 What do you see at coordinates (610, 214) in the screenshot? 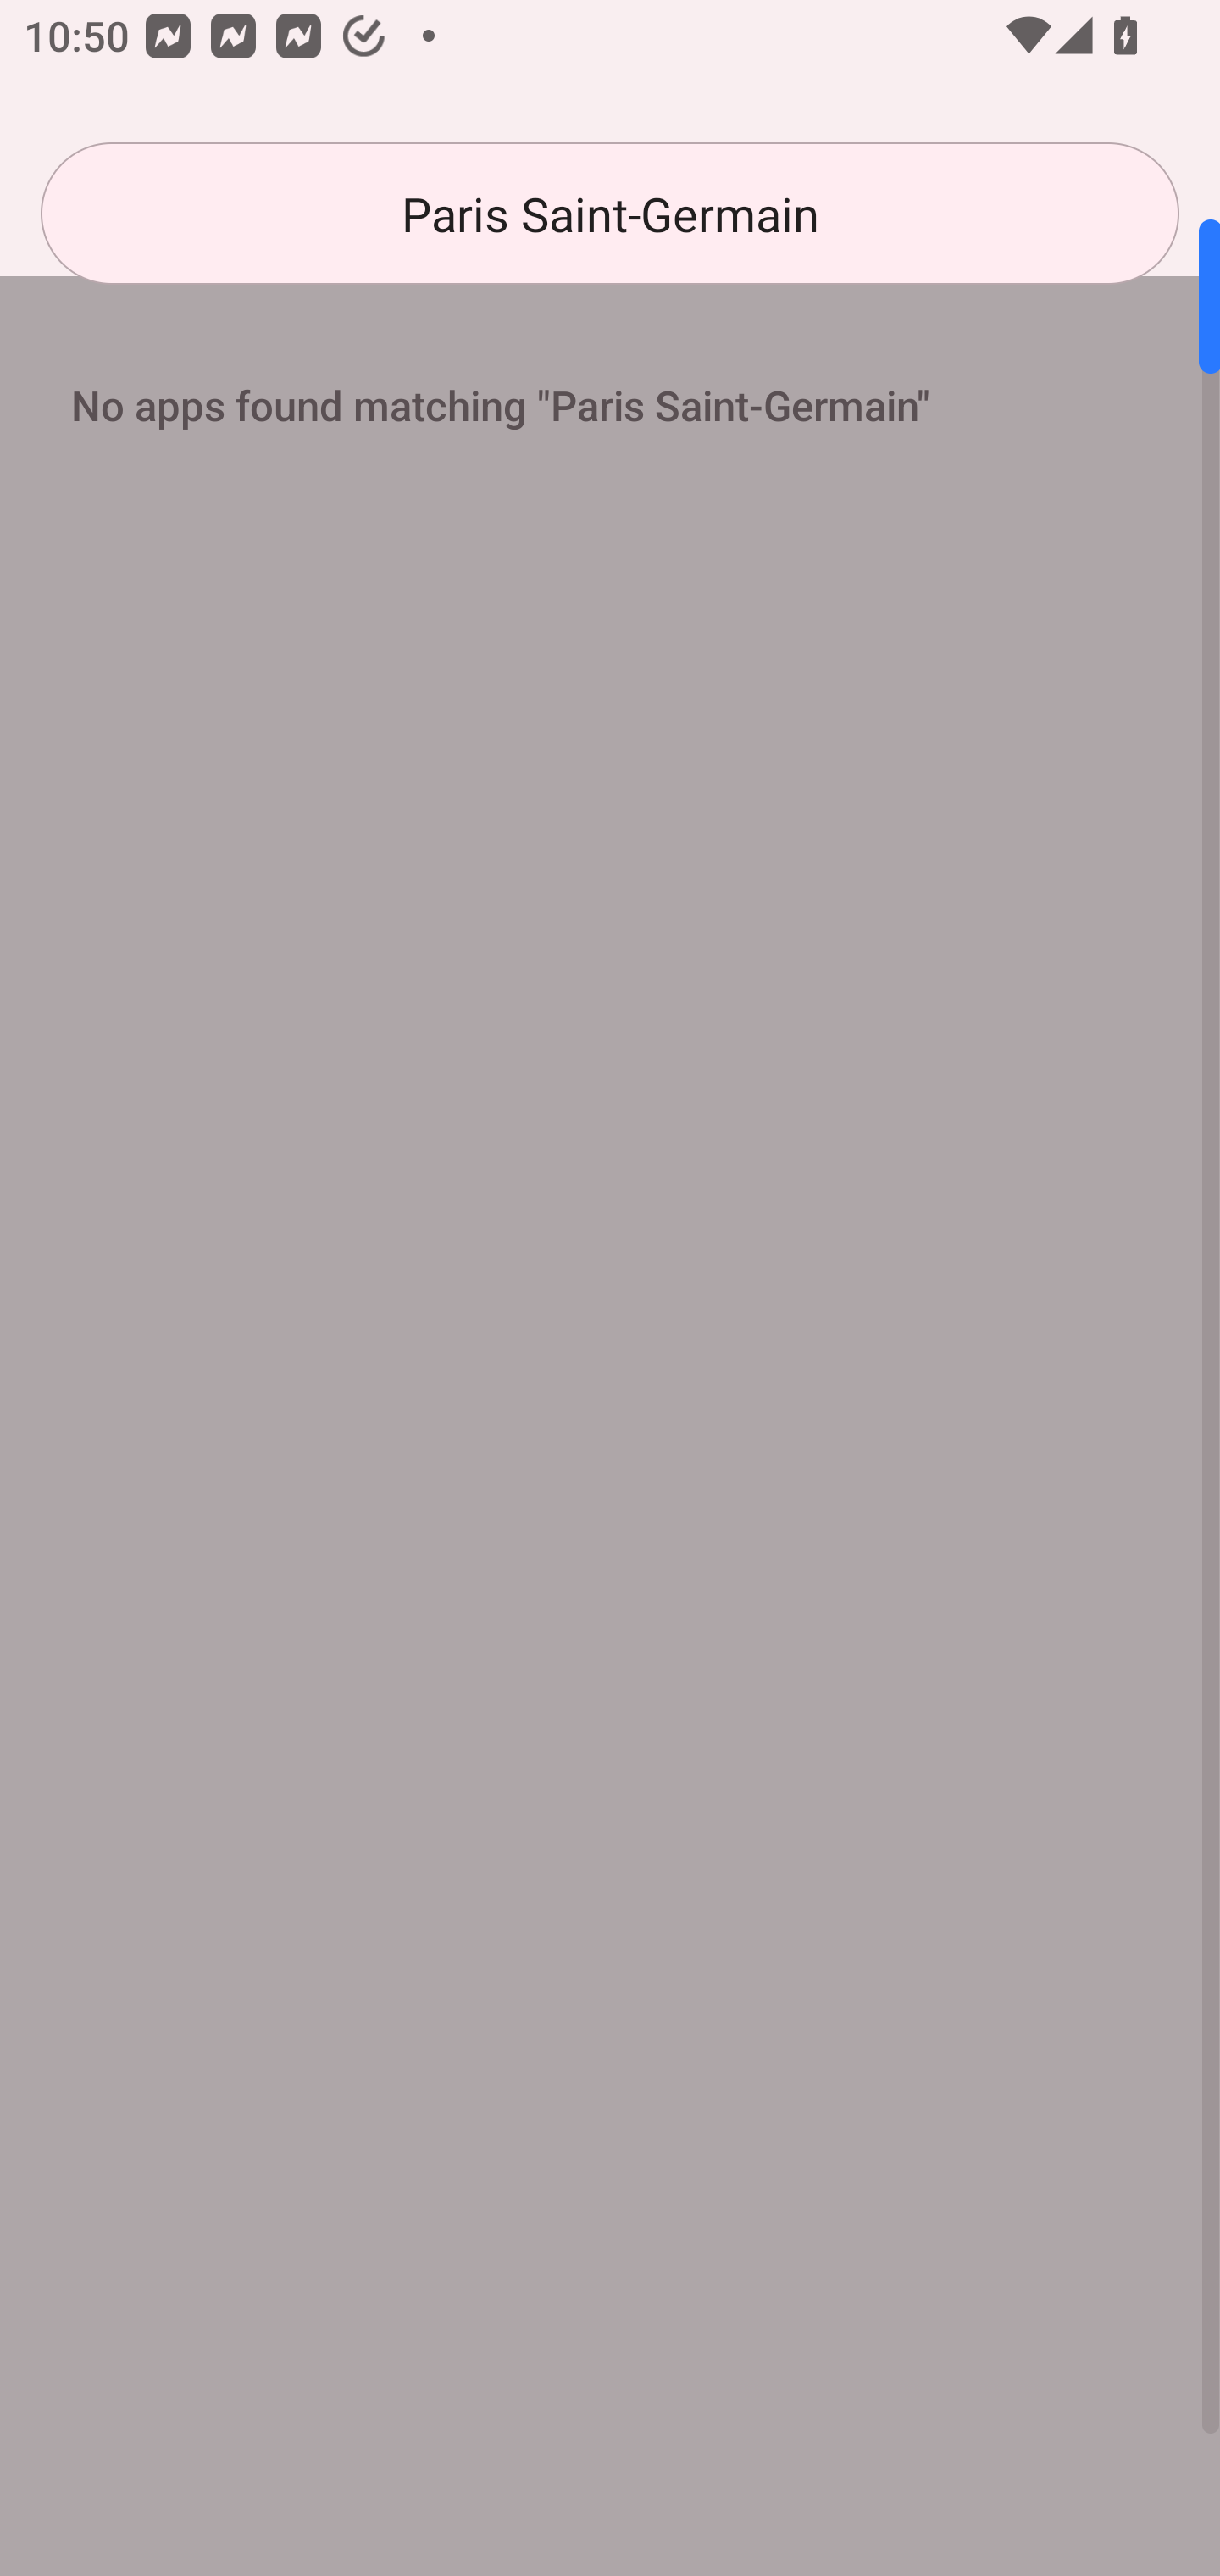
I see `Paris Saint-Germain` at bounding box center [610, 214].